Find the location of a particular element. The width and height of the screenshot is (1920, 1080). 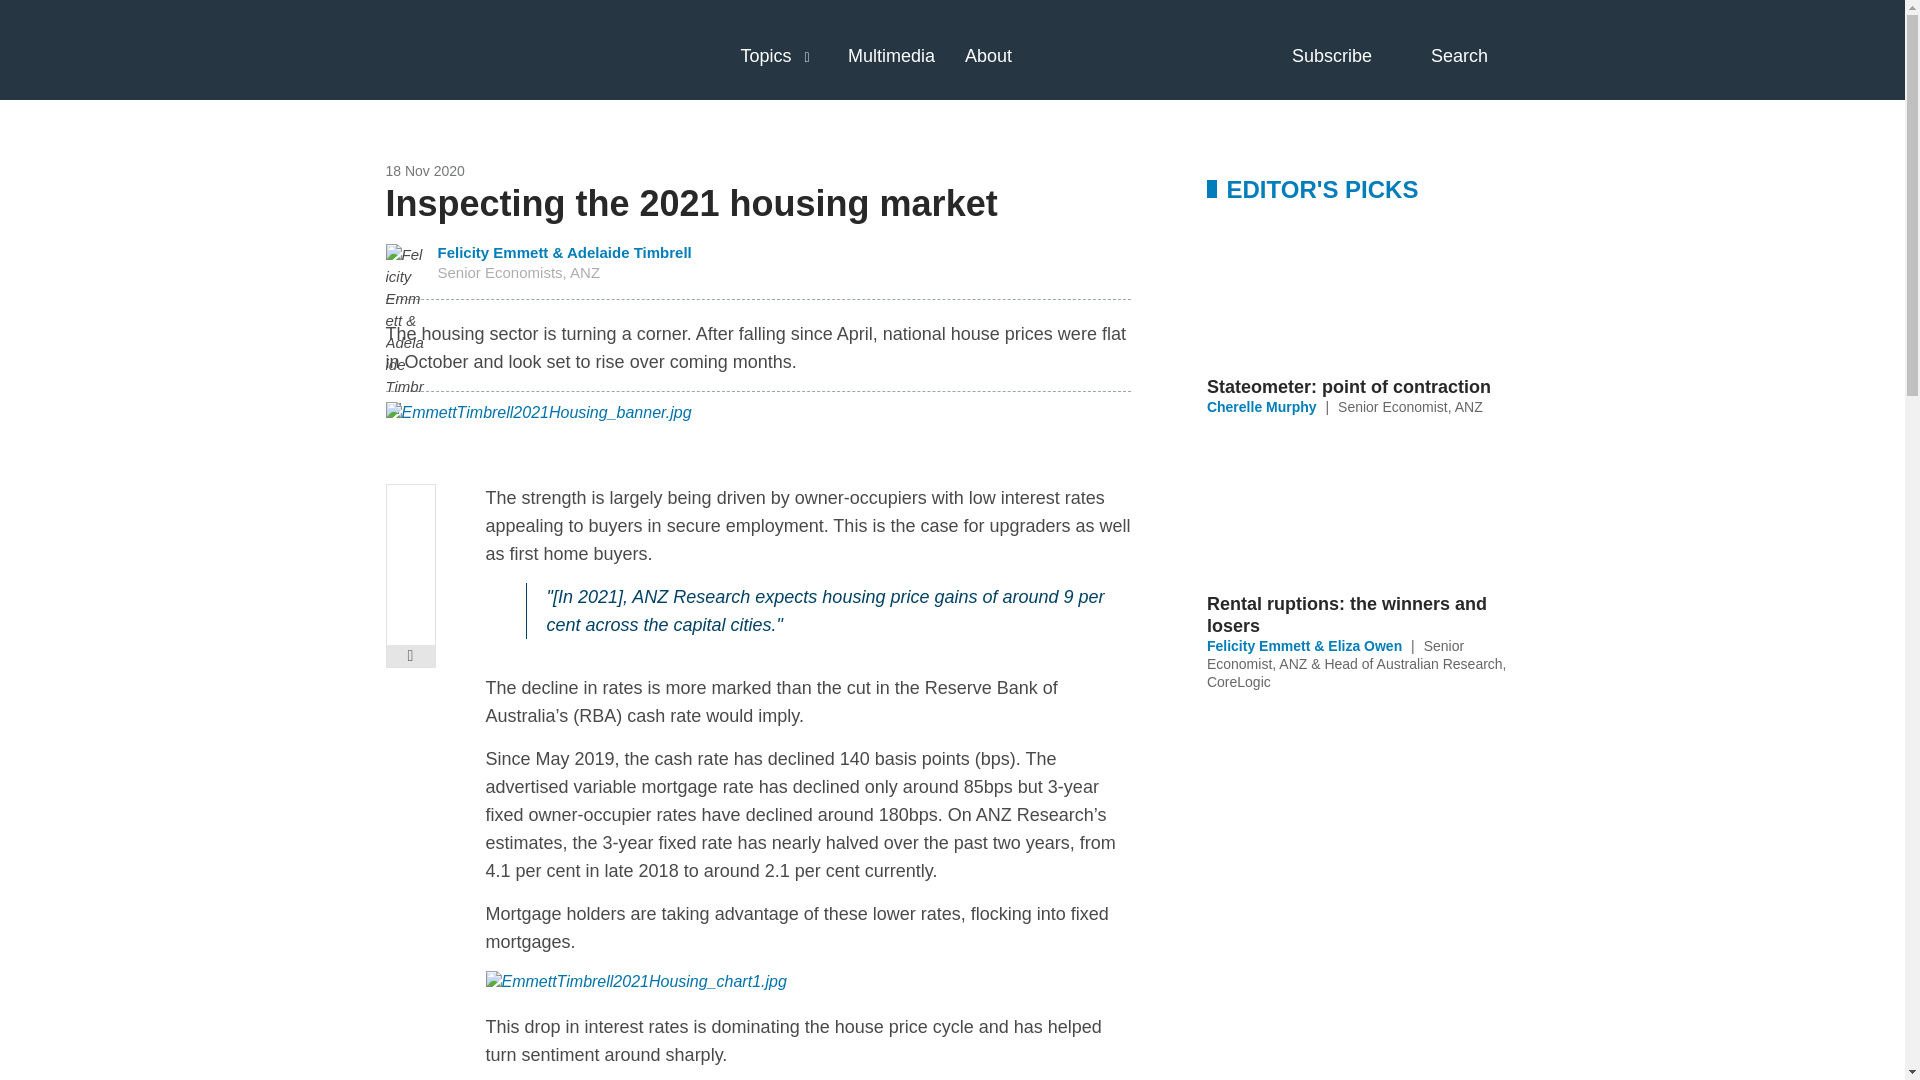

Multimedia is located at coordinates (892, 56).